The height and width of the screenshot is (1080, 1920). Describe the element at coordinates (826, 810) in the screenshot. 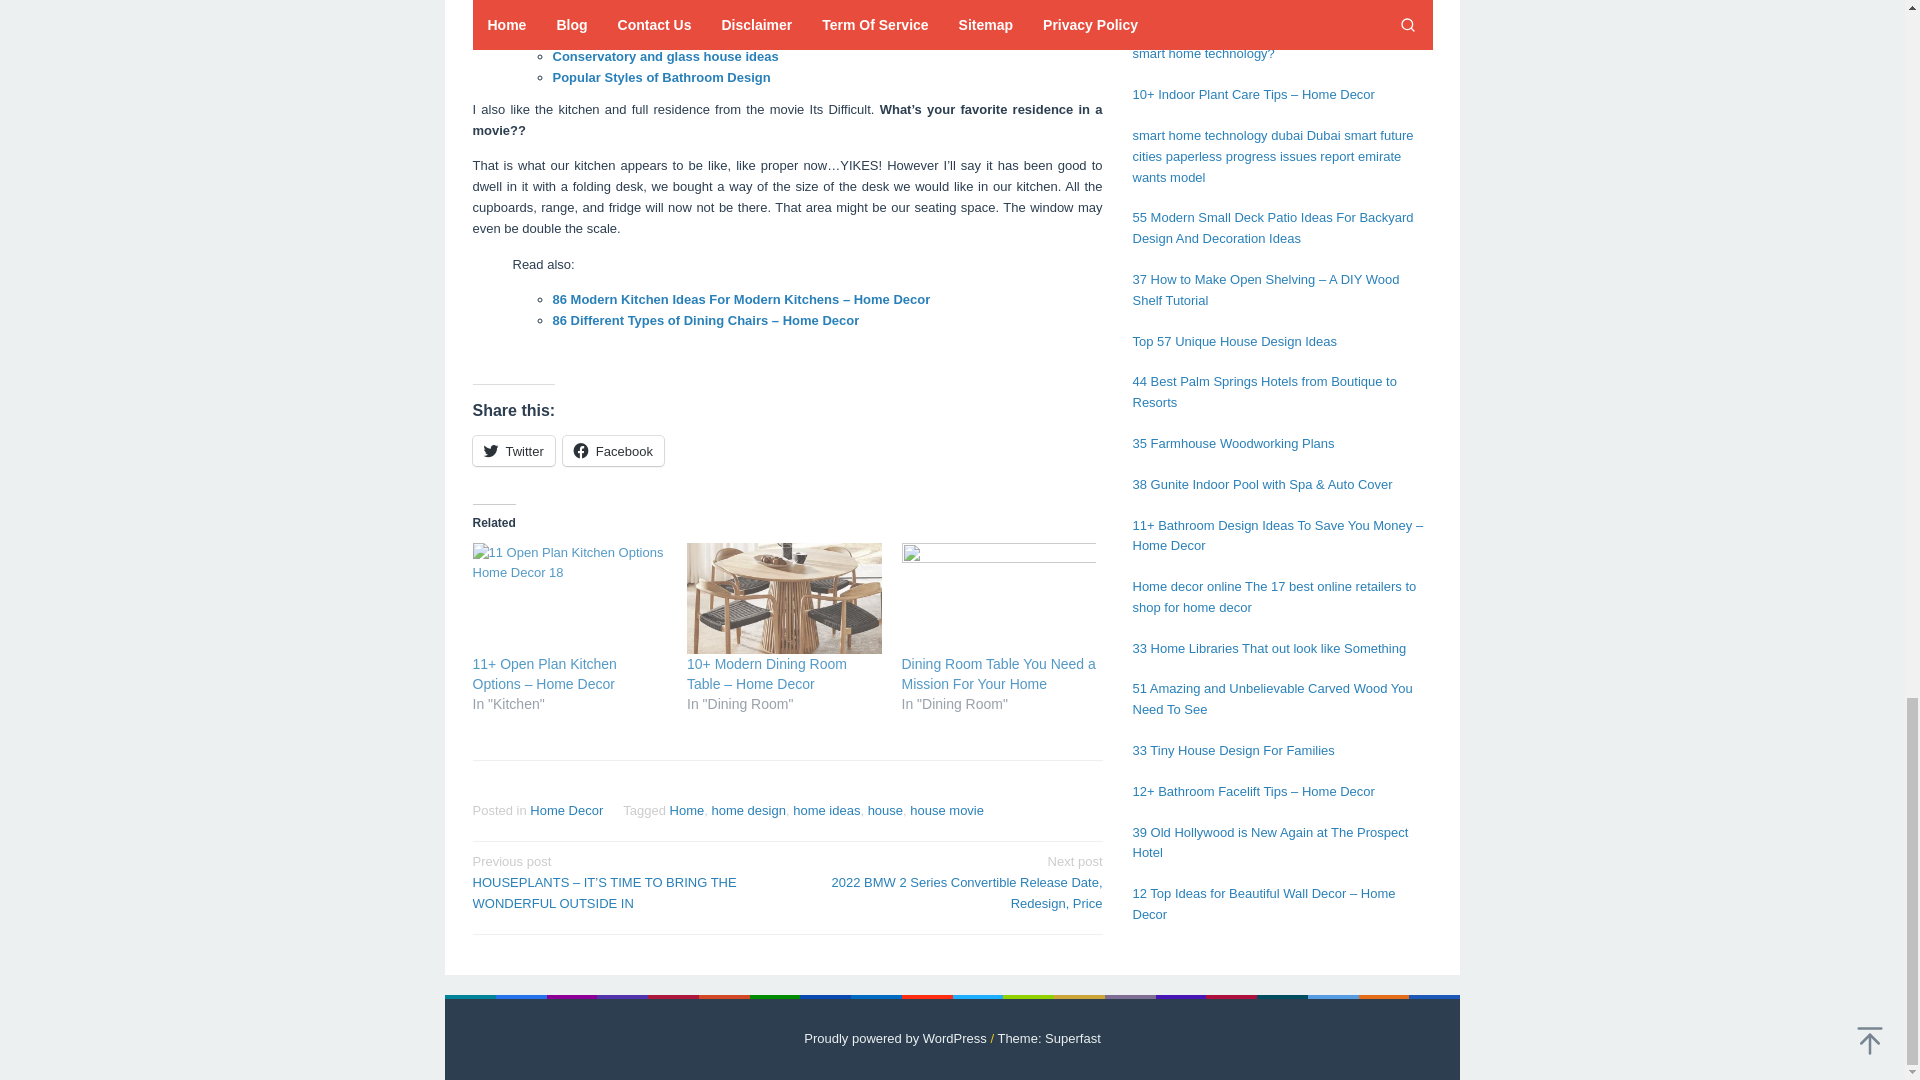

I see `home ideas` at that location.